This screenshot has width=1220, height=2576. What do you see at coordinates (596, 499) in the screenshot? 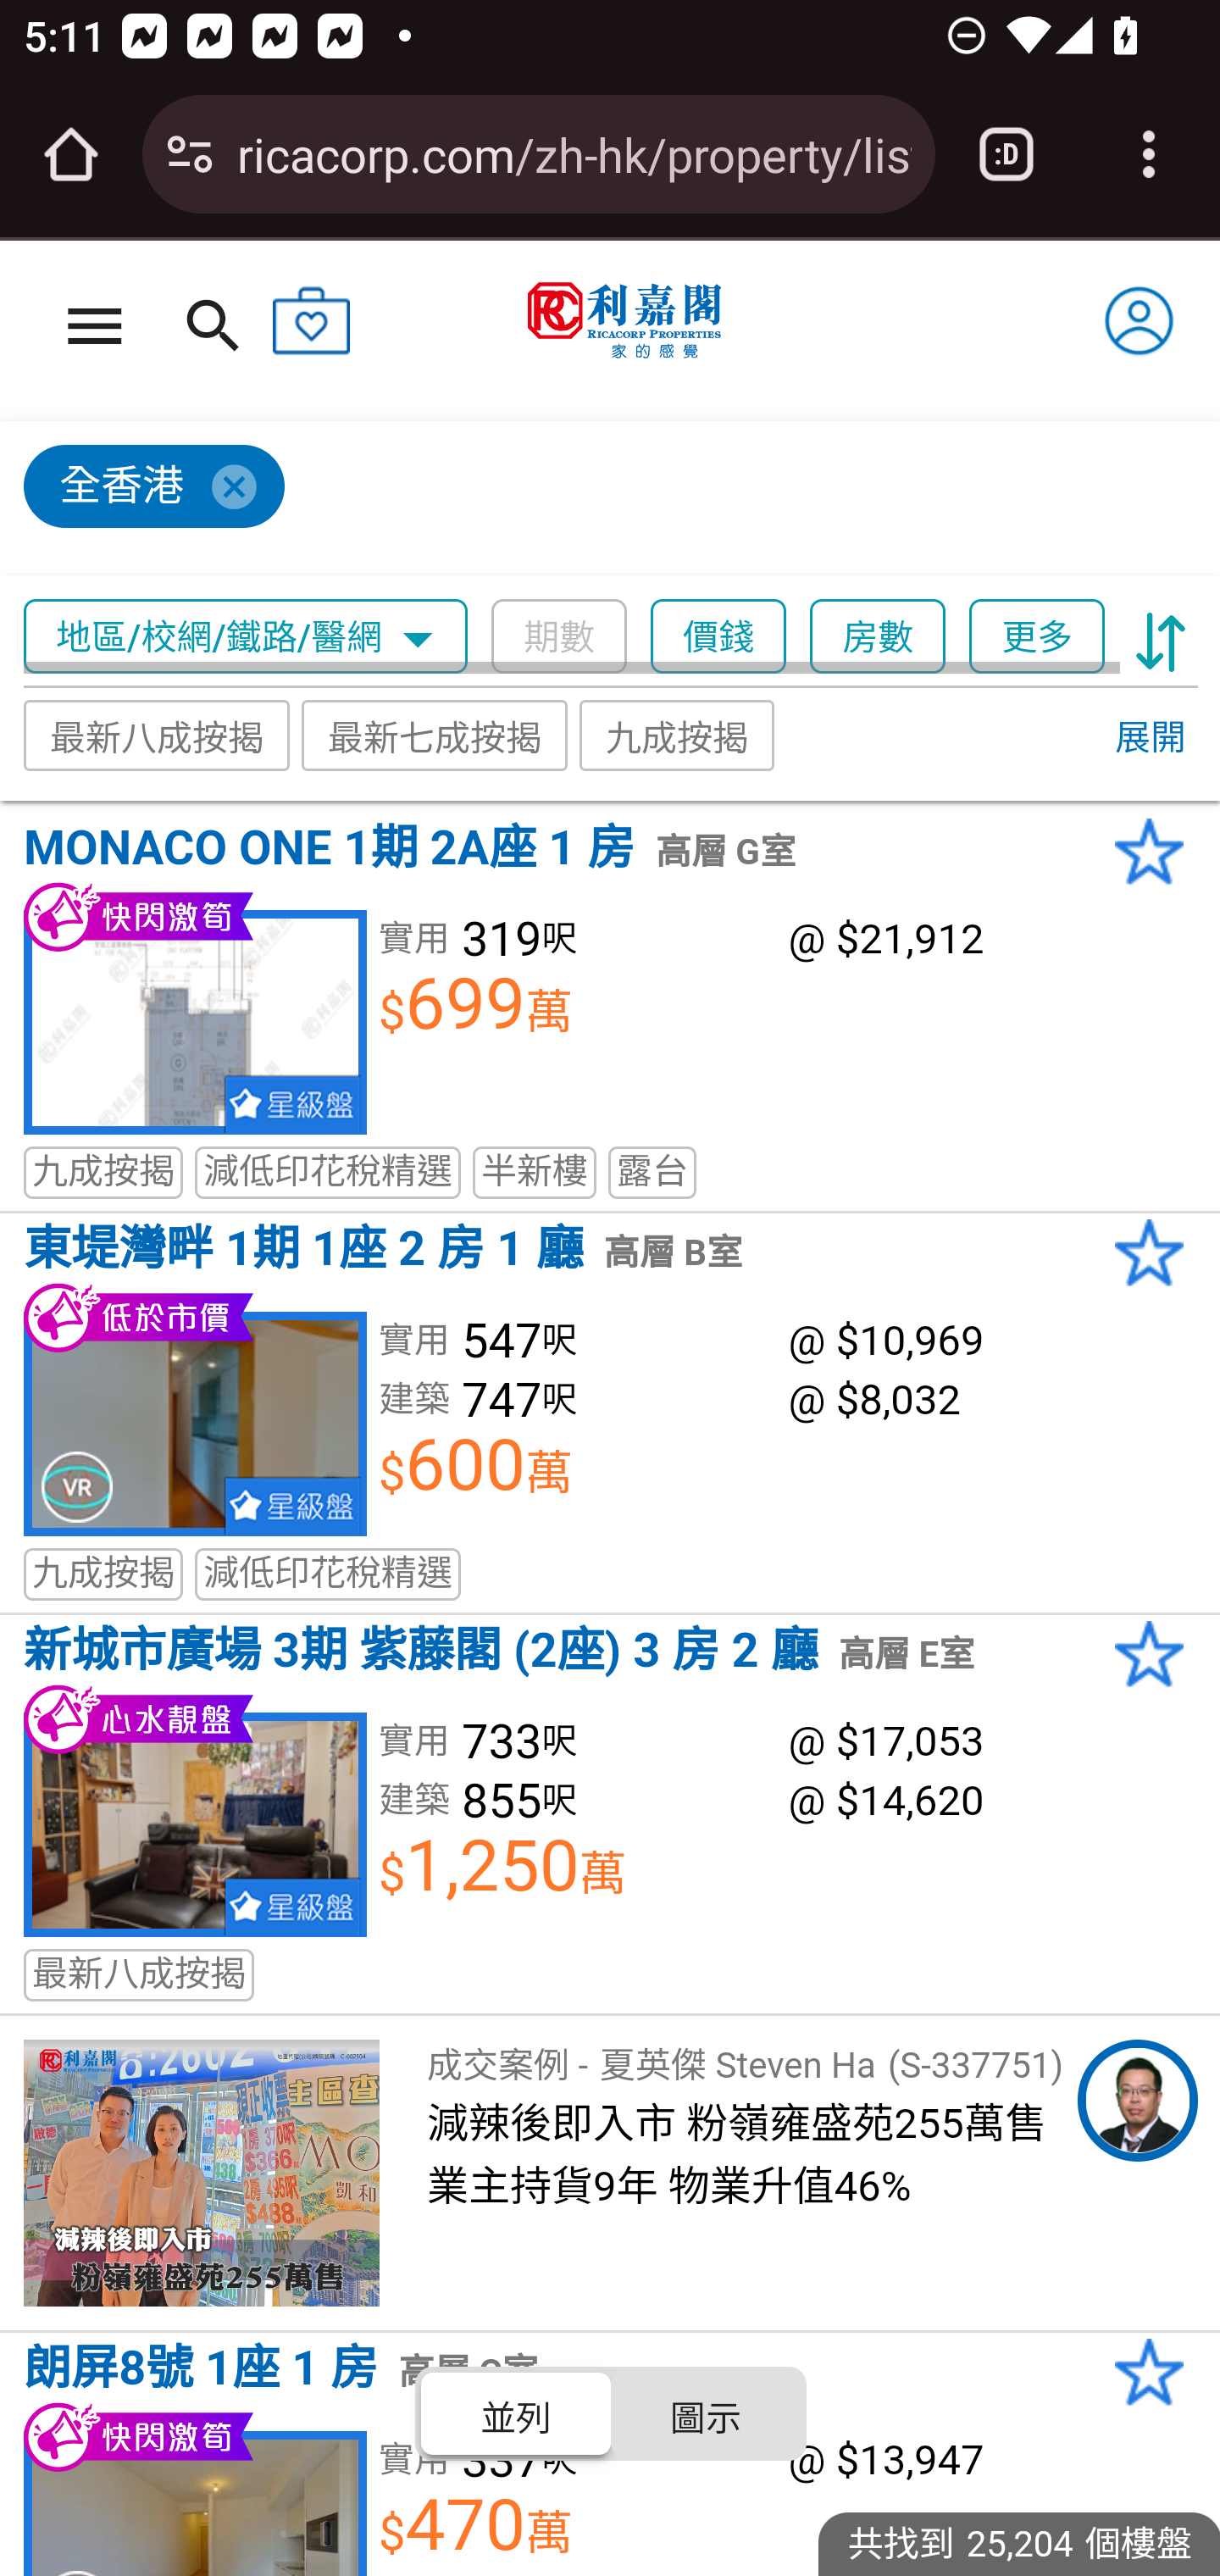
I see `全香港` at bounding box center [596, 499].